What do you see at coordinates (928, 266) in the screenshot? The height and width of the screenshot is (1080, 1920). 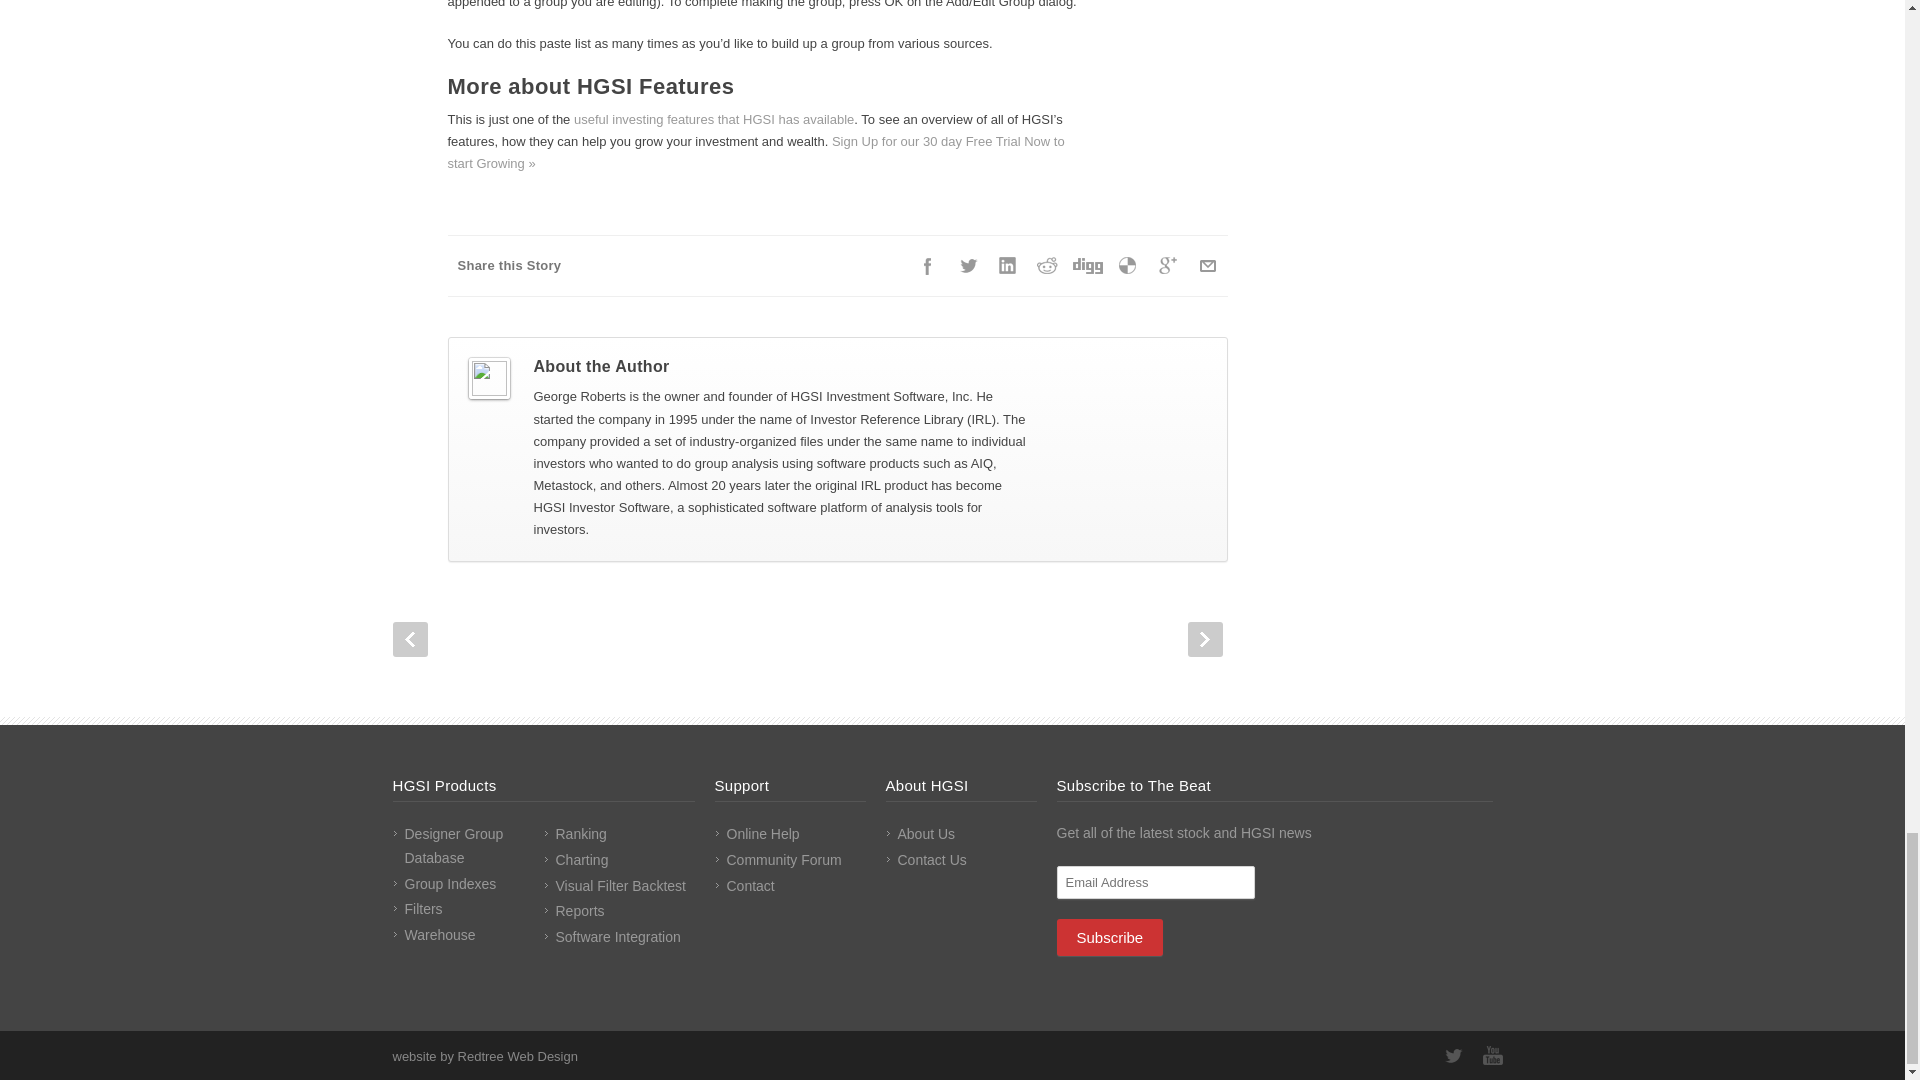 I see `Facebook` at bounding box center [928, 266].